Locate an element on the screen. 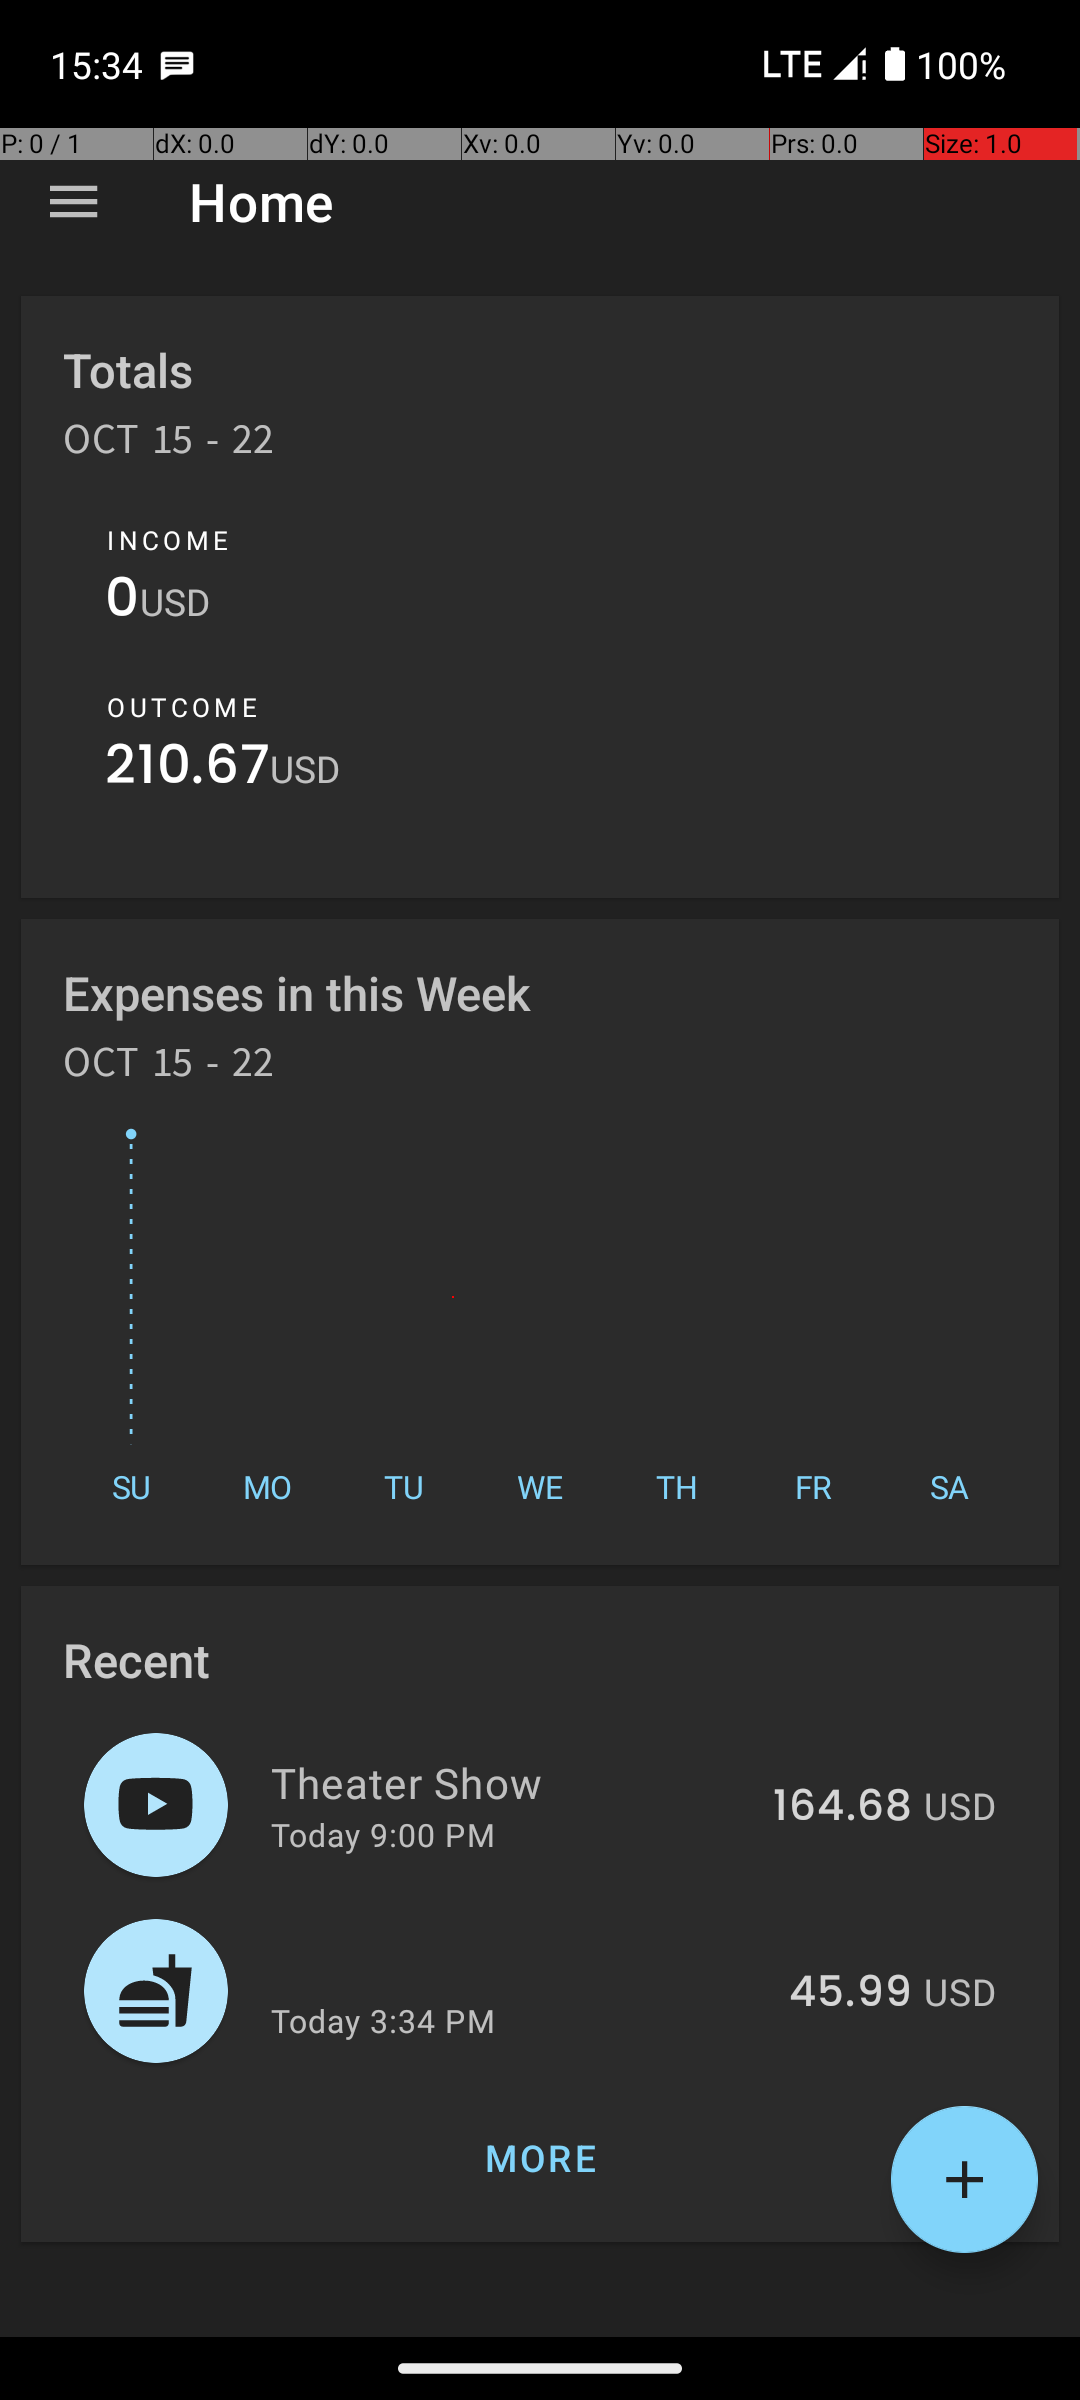 Image resolution: width=1080 pixels, height=2400 pixels. 164.68 is located at coordinates (842, 1807).